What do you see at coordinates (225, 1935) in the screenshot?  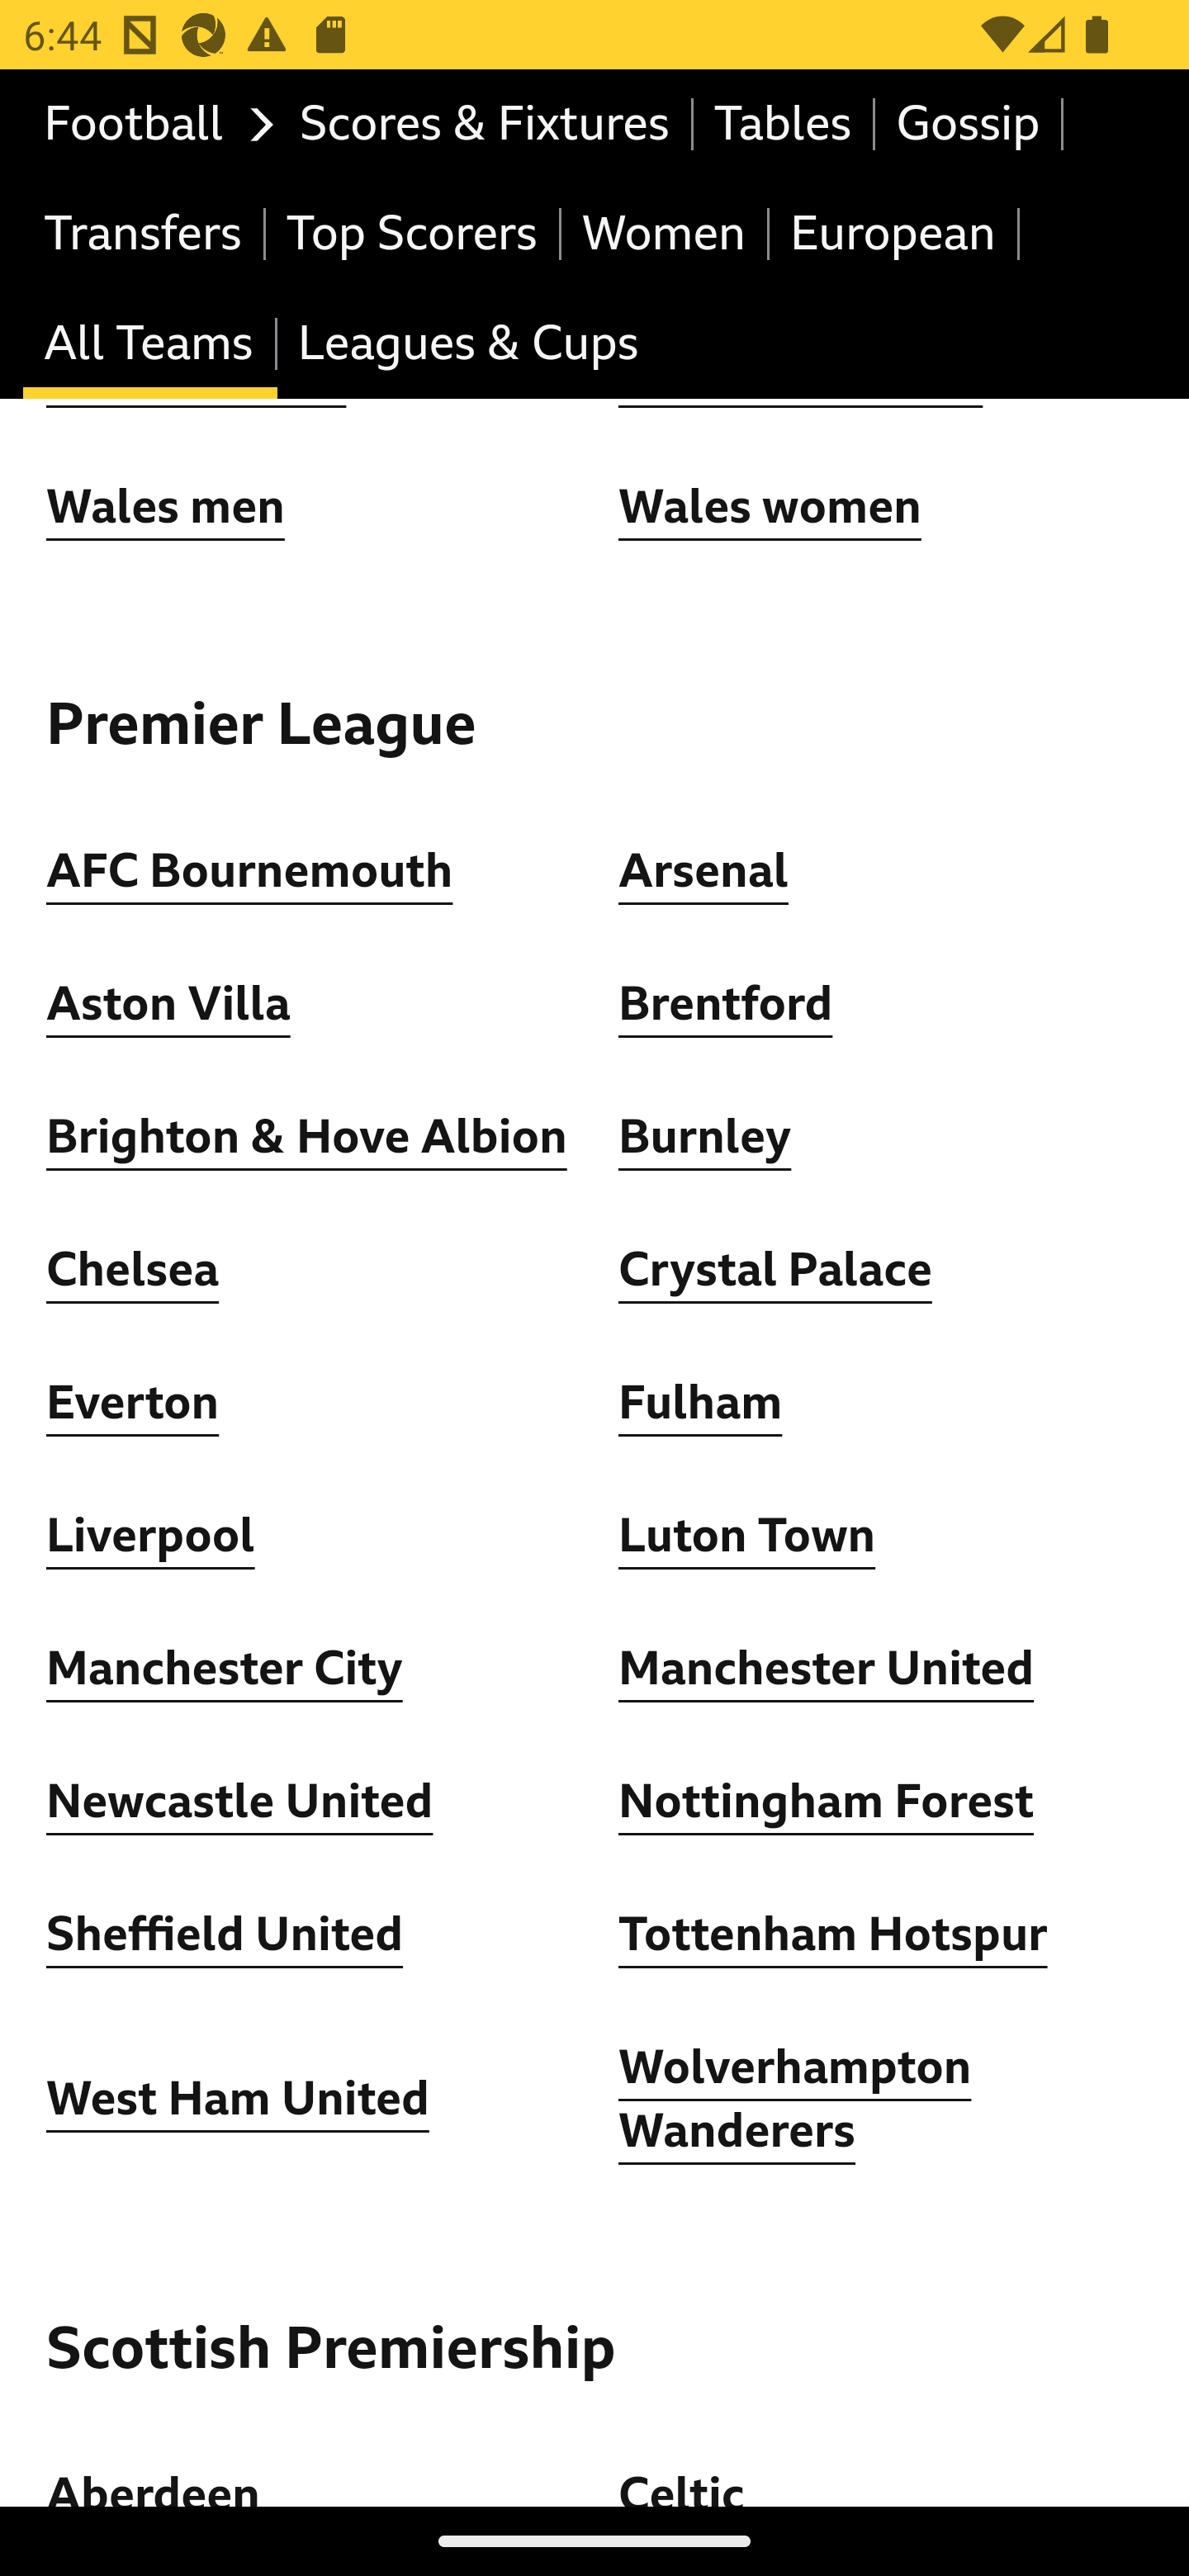 I see `Sheffield United` at bounding box center [225, 1935].